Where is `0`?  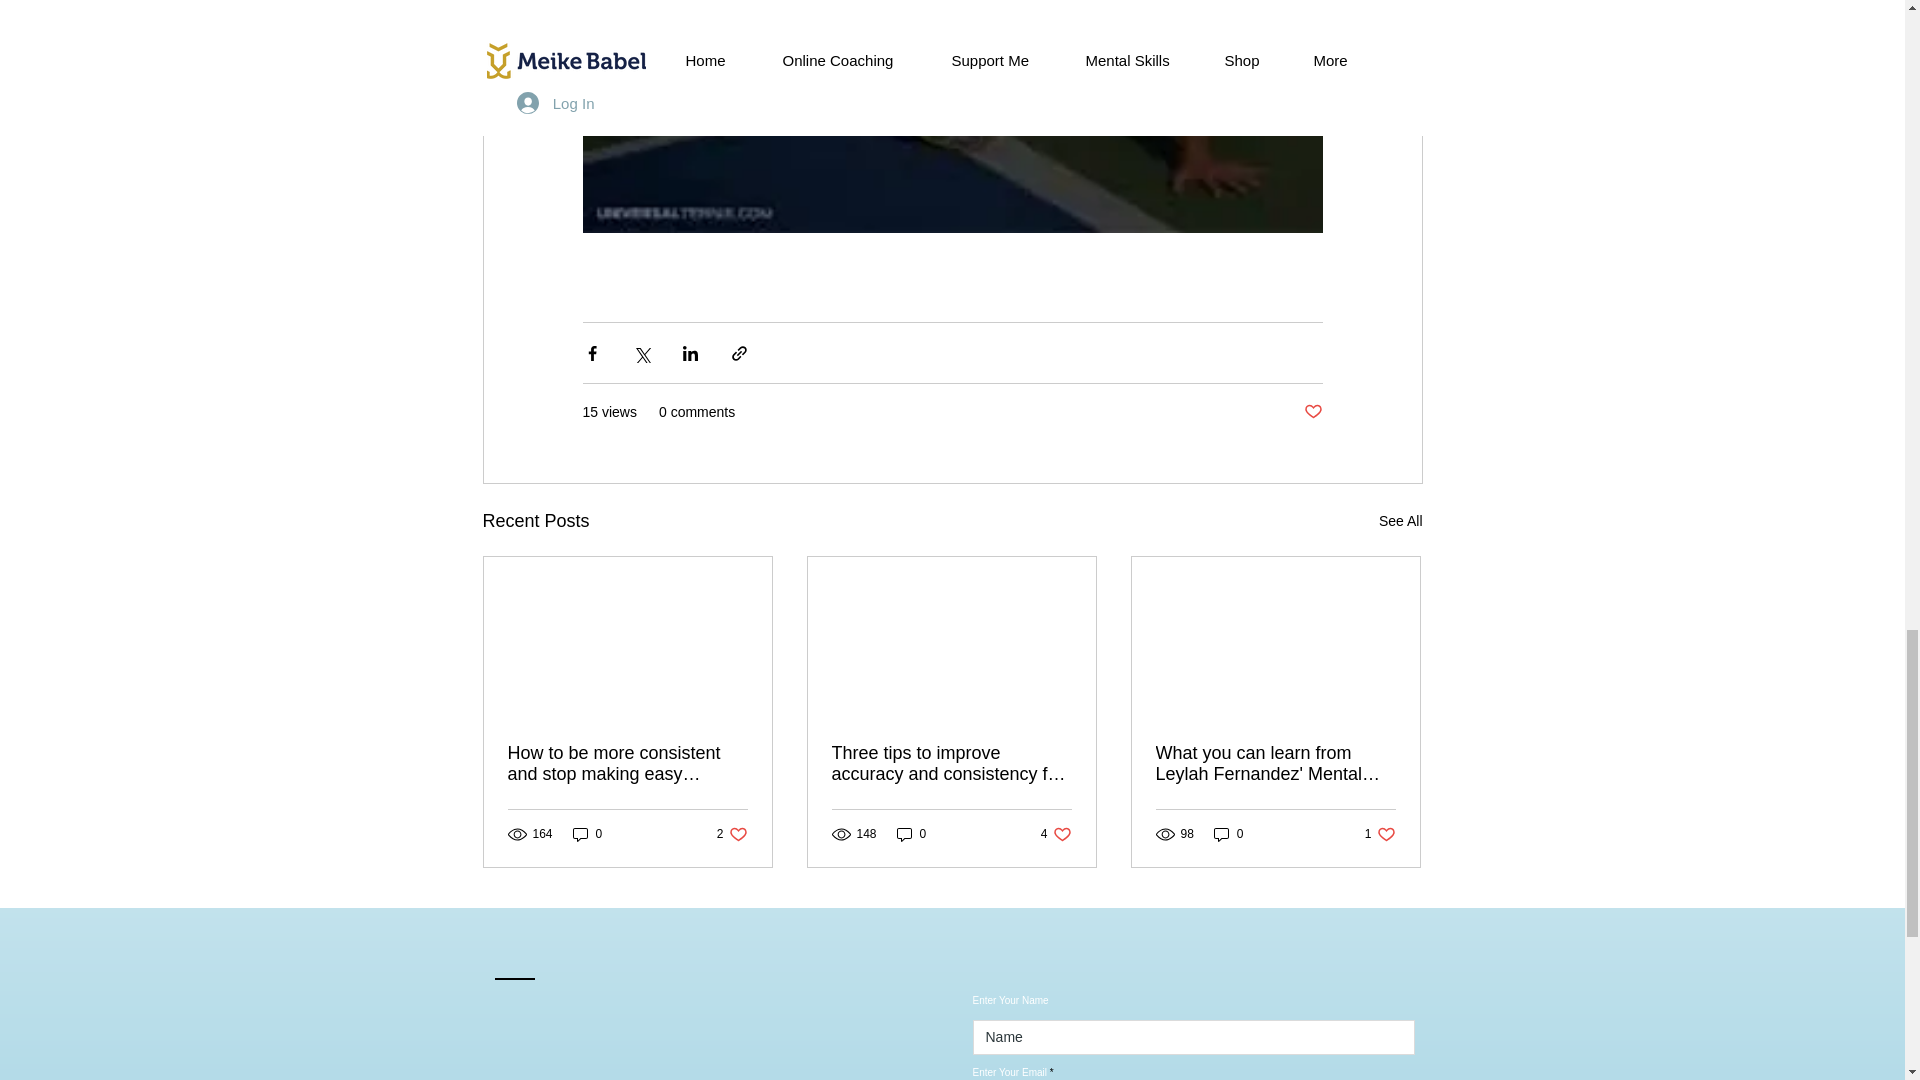
0 is located at coordinates (1275, 764).